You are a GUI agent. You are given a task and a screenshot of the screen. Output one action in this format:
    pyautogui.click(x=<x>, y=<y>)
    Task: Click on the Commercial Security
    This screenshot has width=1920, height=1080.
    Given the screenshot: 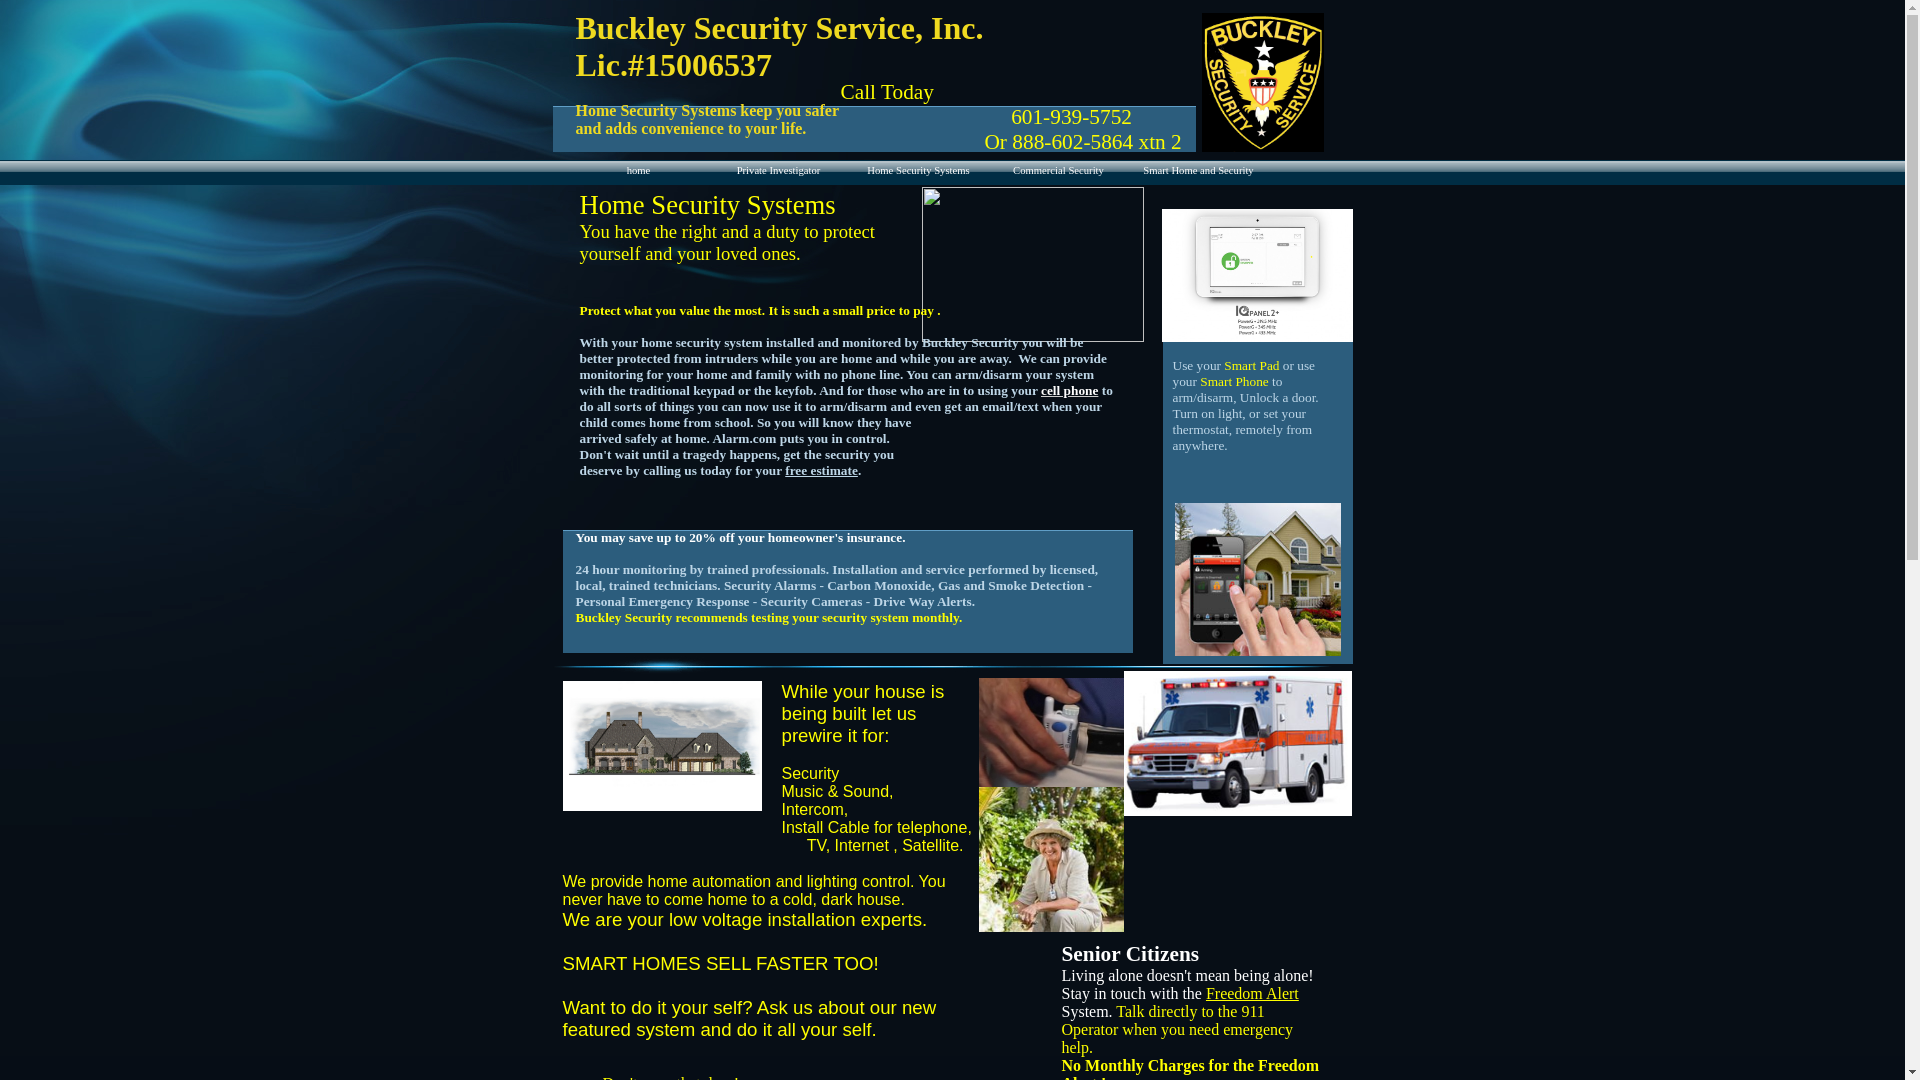 What is the action you would take?
    pyautogui.click(x=1058, y=174)
    